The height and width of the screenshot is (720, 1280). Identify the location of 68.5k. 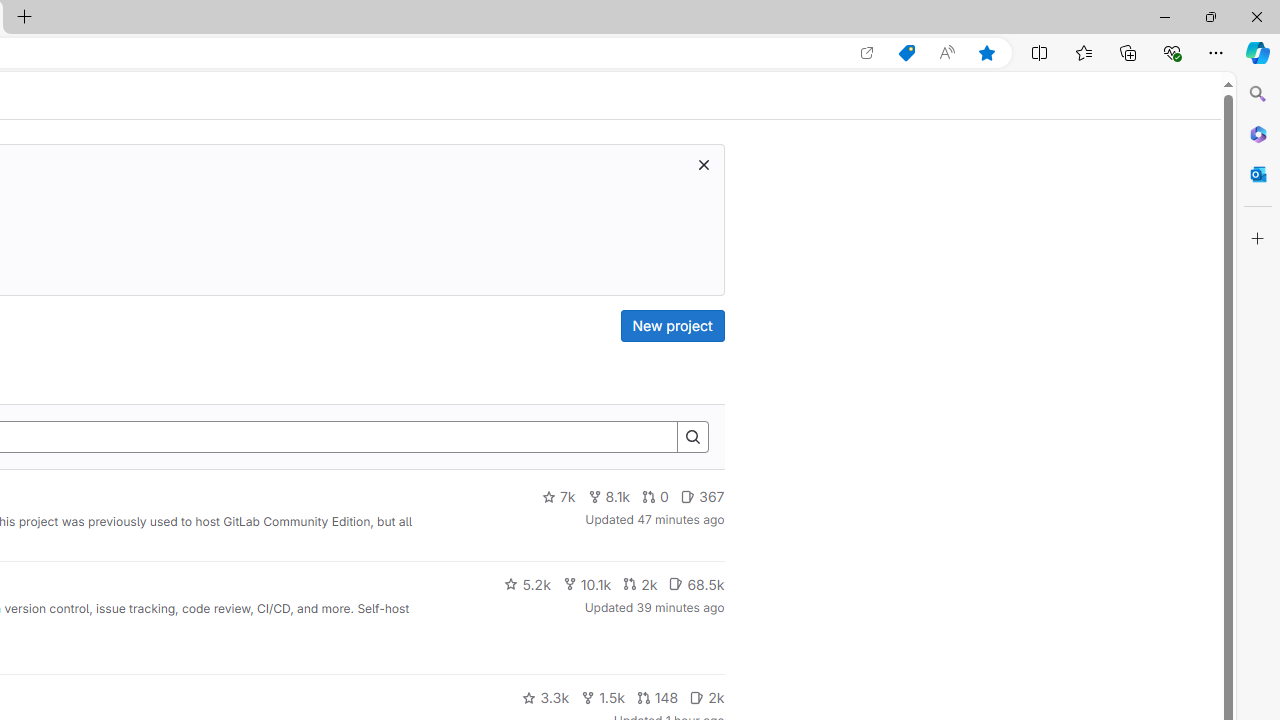
(696, 584).